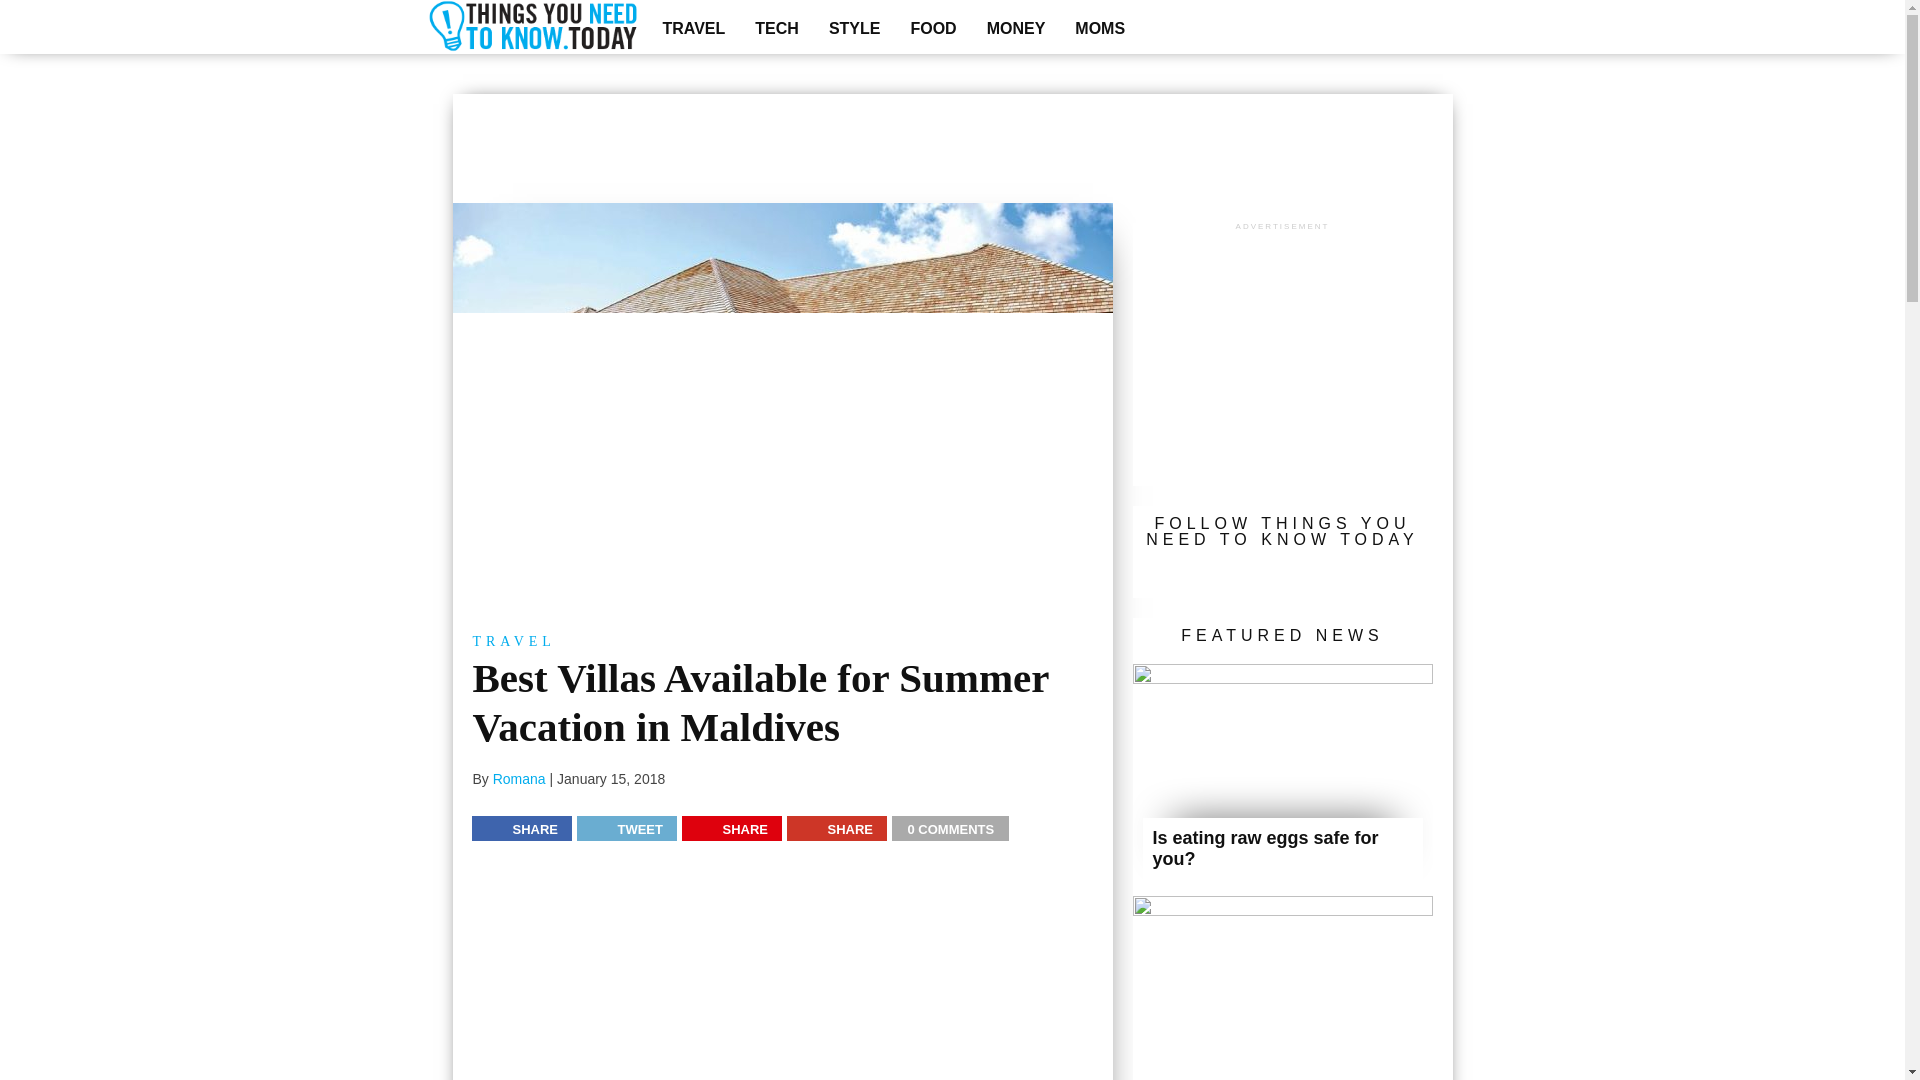  What do you see at coordinates (1100, 28) in the screenshot?
I see `MOMS` at bounding box center [1100, 28].